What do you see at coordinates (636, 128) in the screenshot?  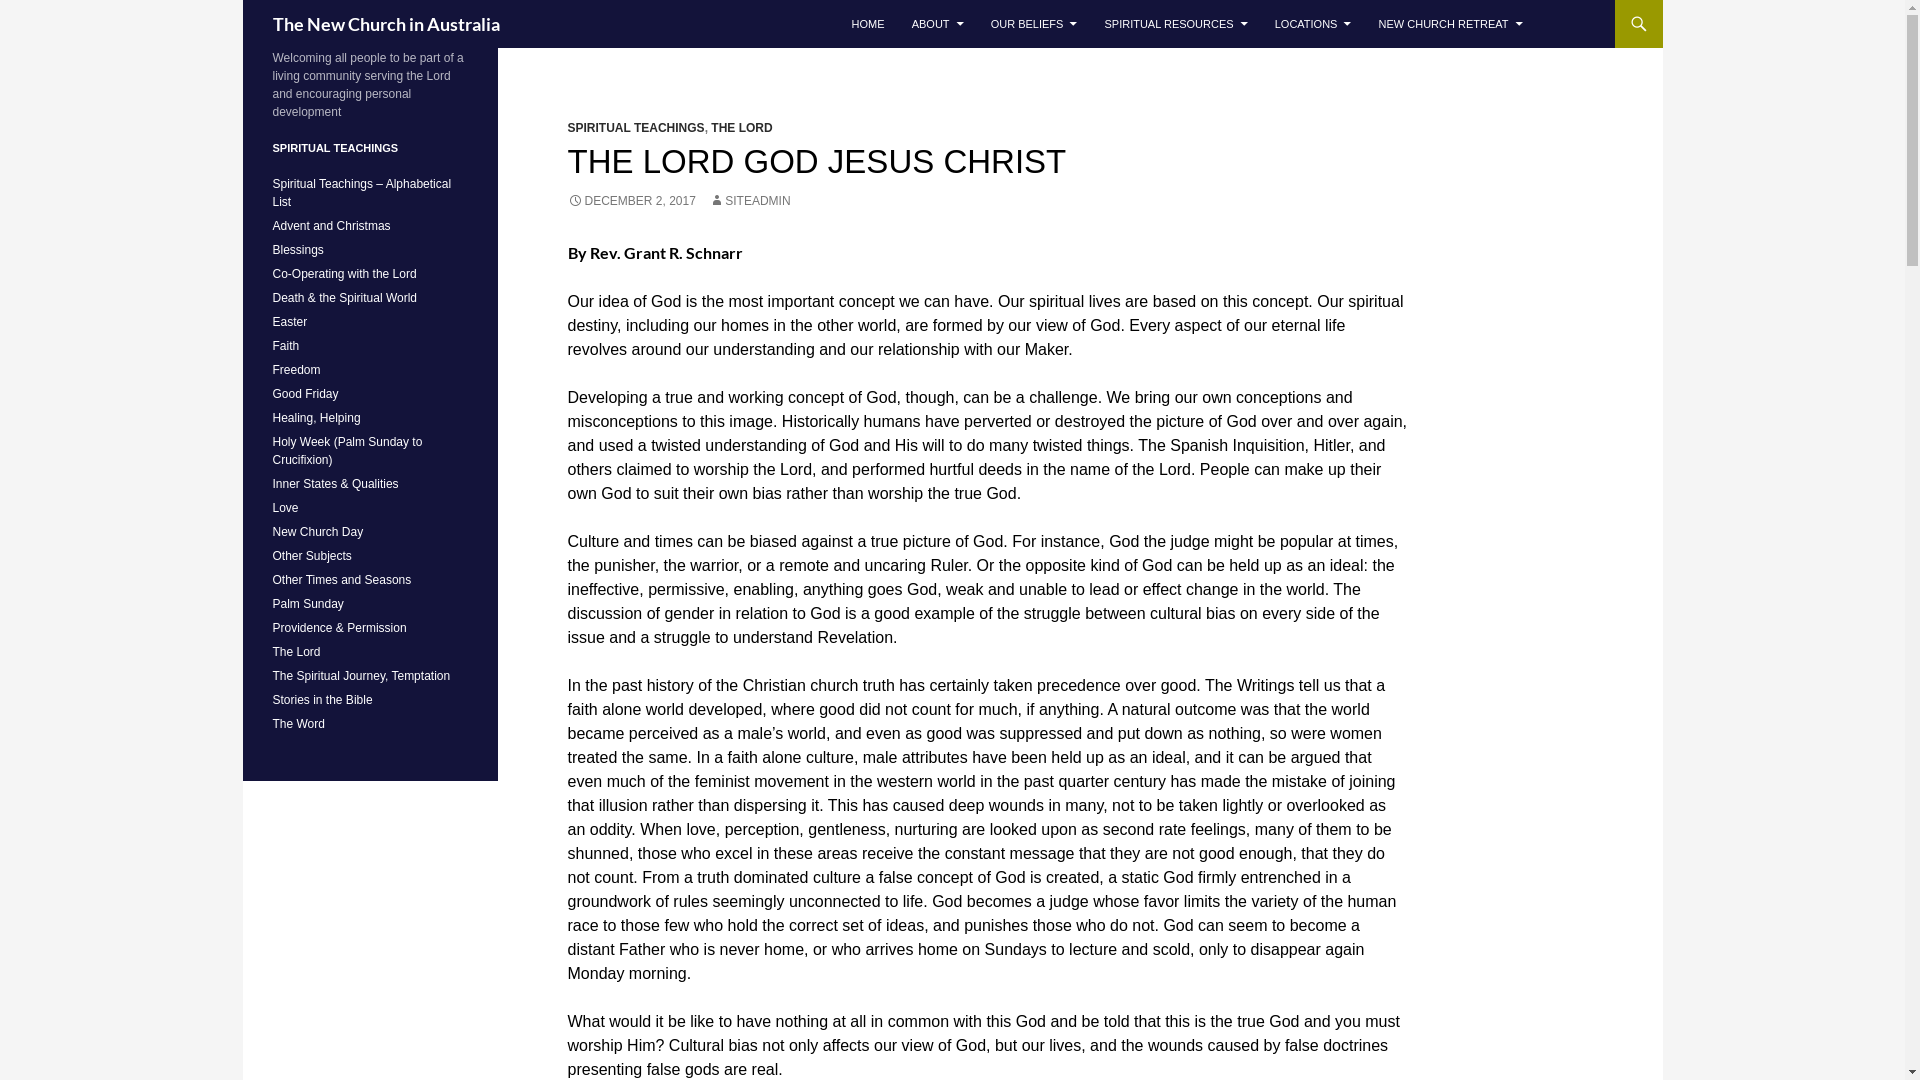 I see `SPIRITUAL TEACHINGS` at bounding box center [636, 128].